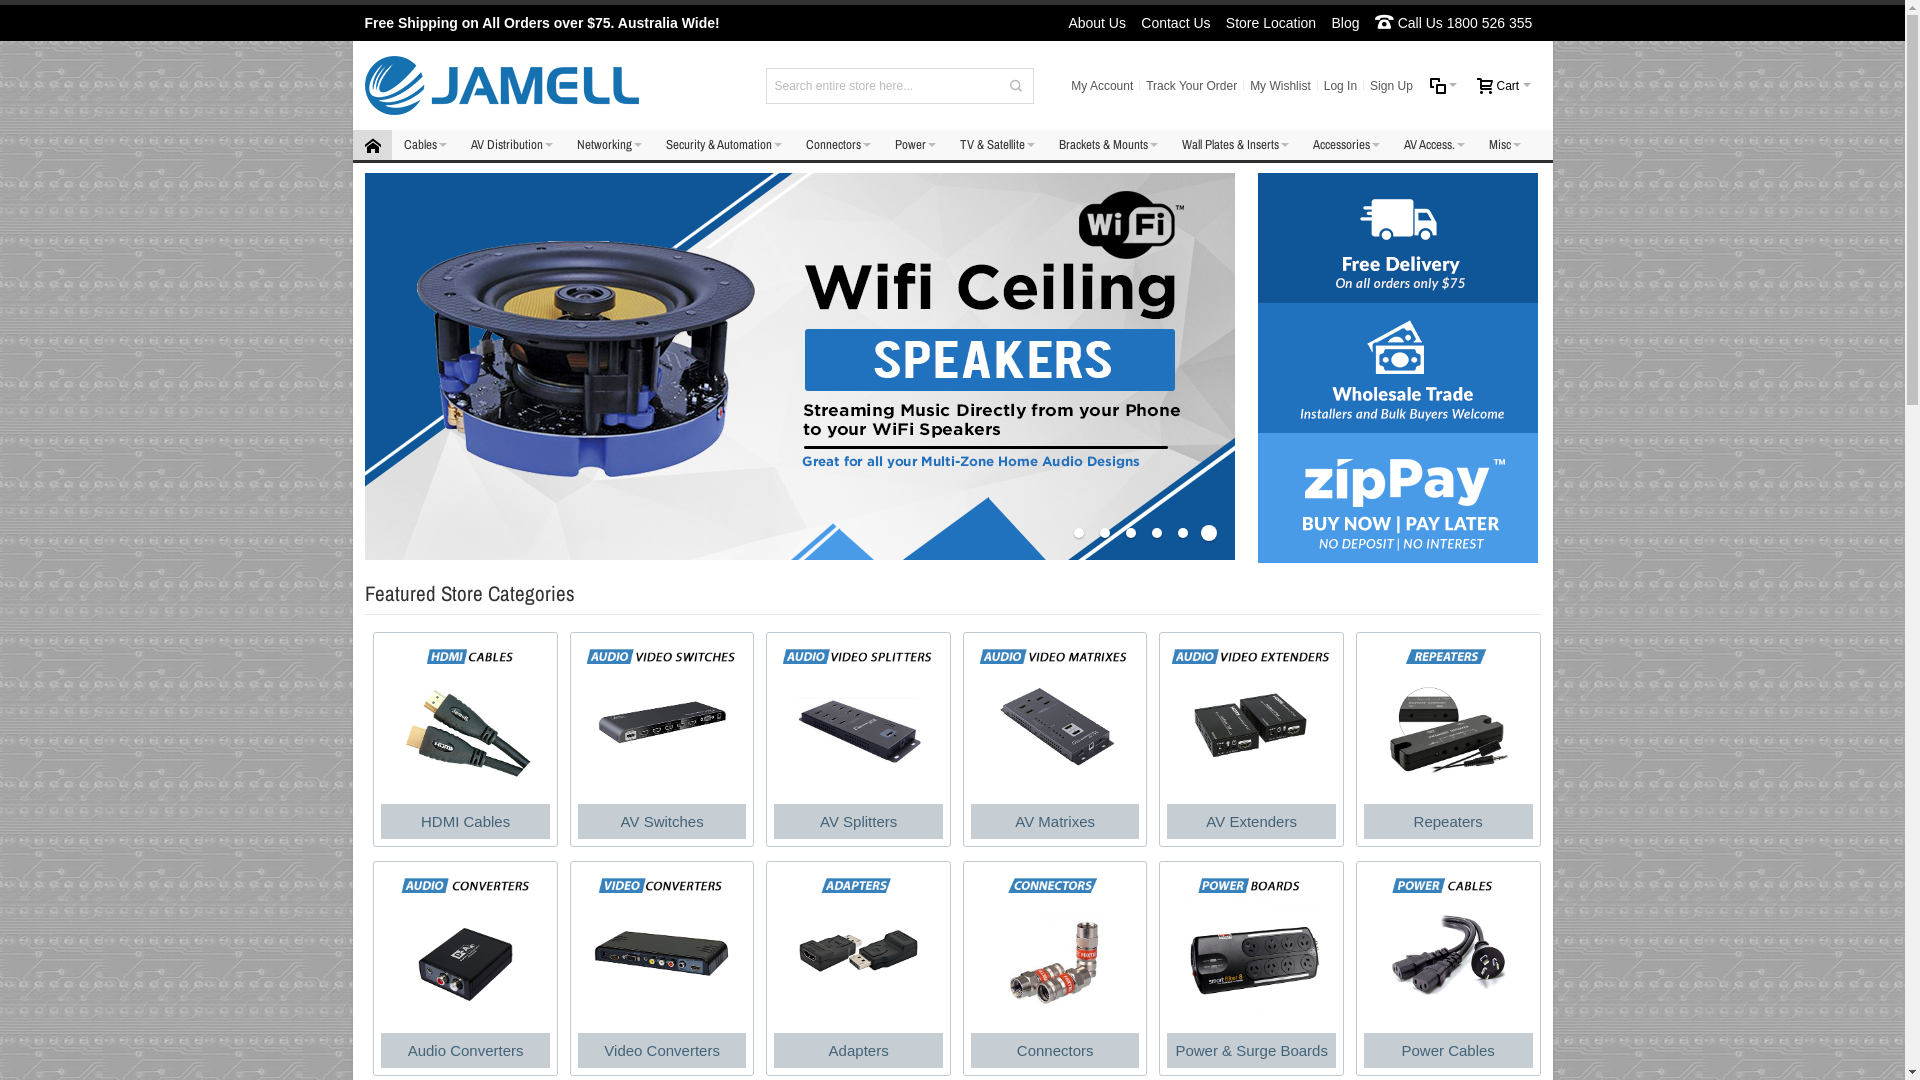 This screenshot has height=1080, width=1920. I want to click on About Us, so click(1097, 23).